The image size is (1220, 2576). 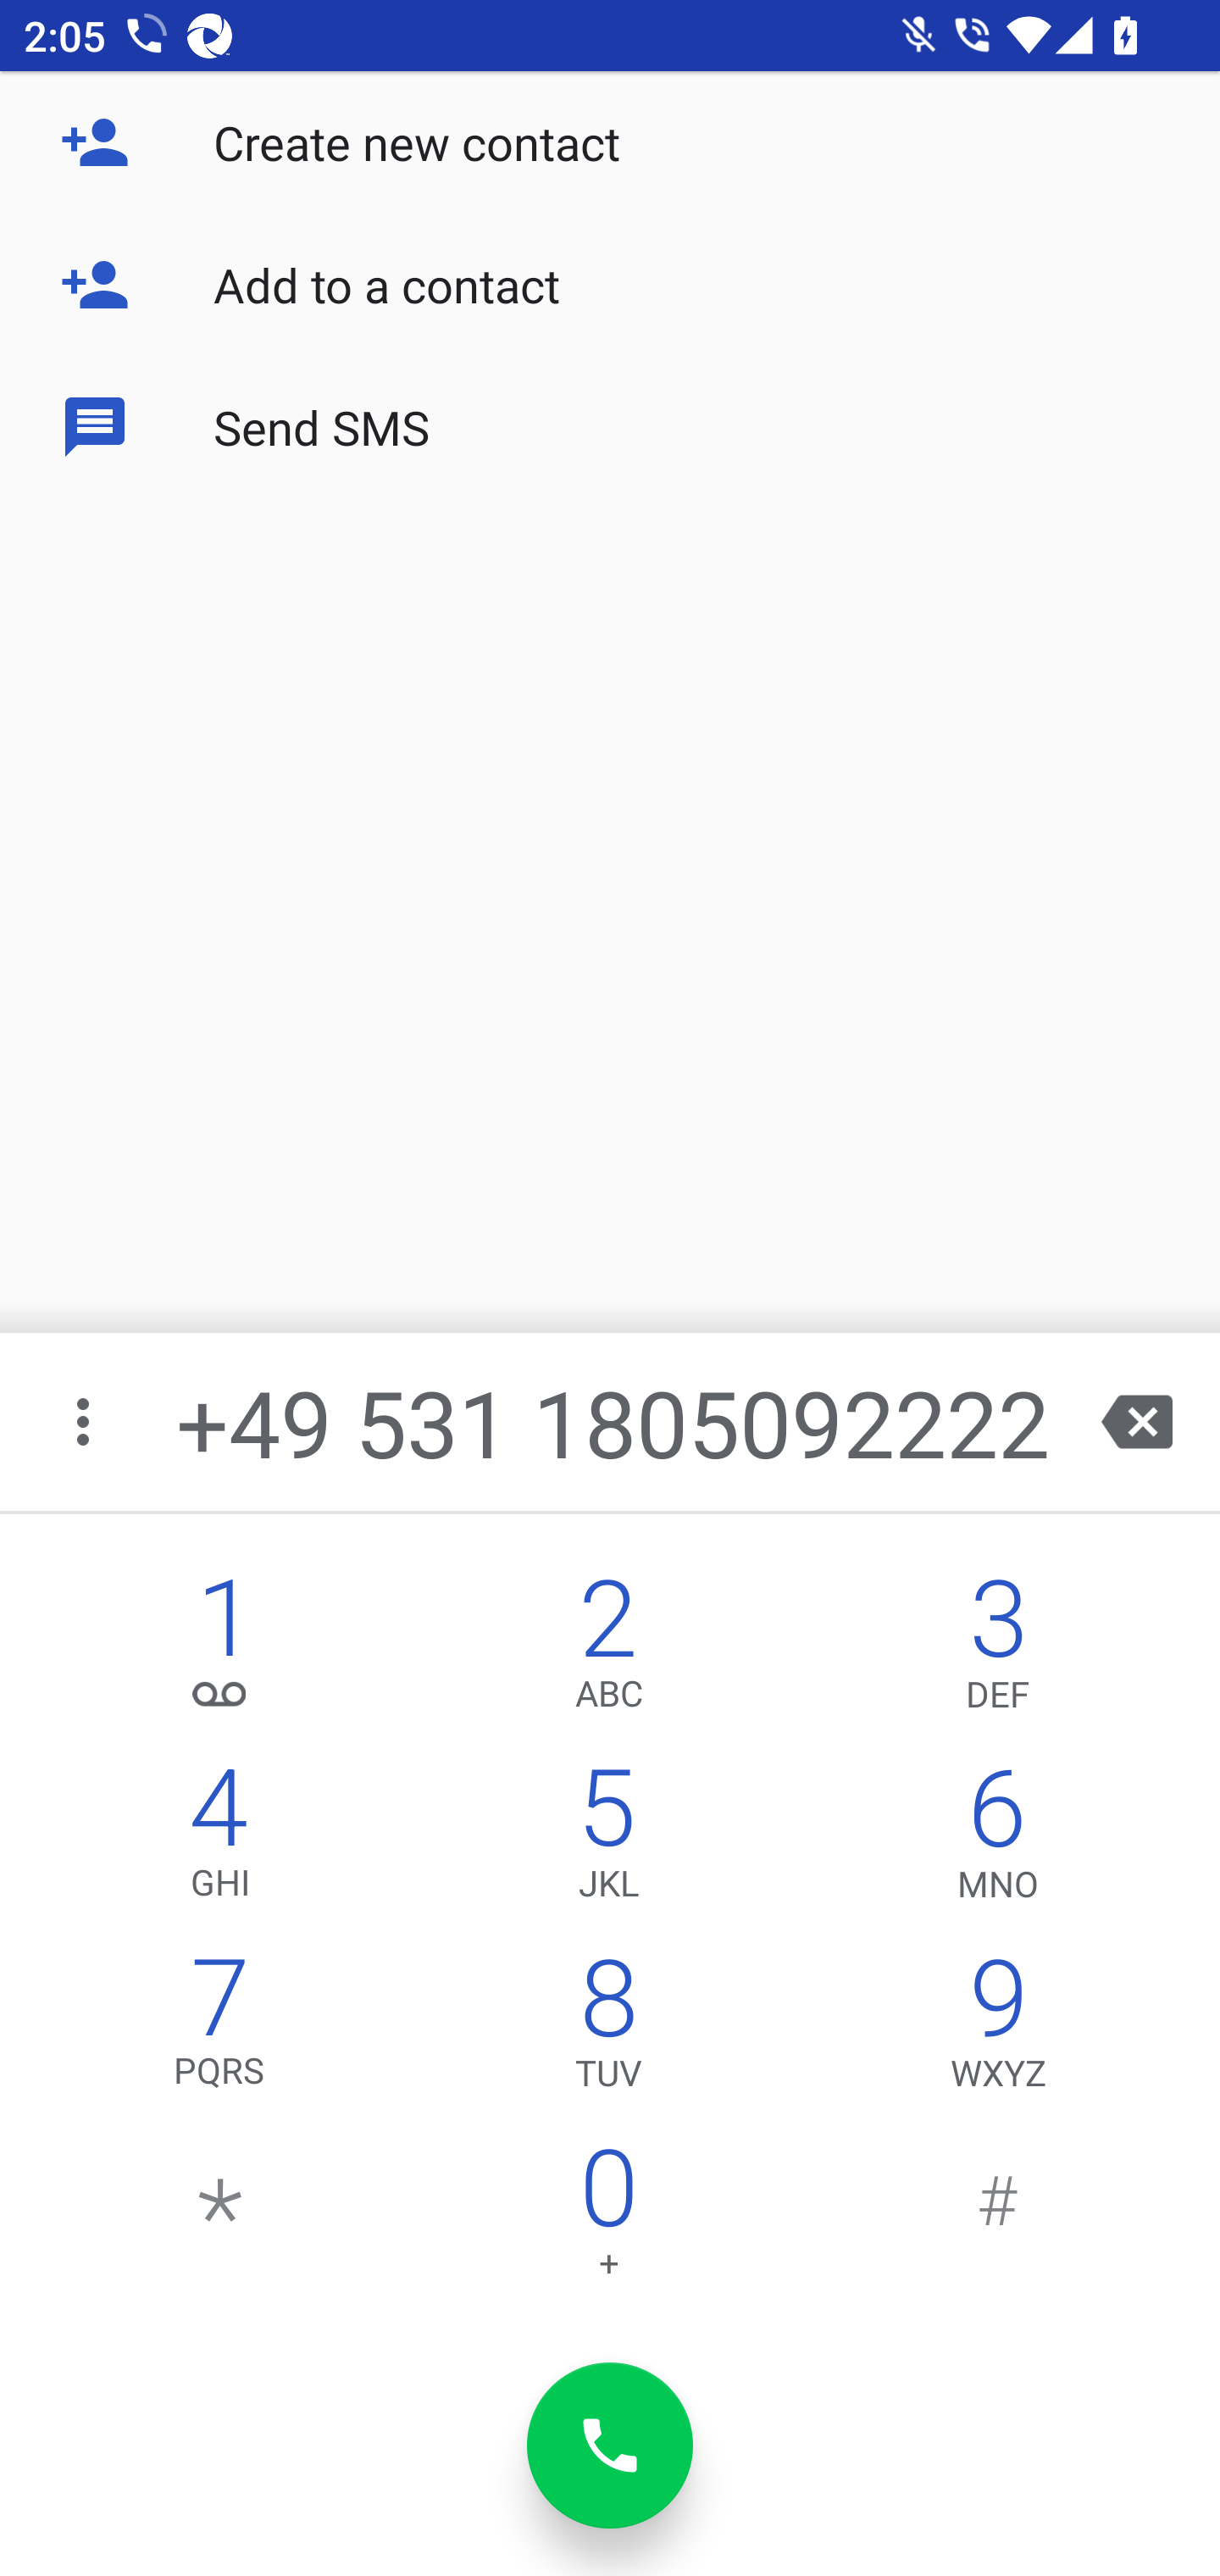 What do you see at coordinates (610, 425) in the screenshot?
I see `Send SMS` at bounding box center [610, 425].